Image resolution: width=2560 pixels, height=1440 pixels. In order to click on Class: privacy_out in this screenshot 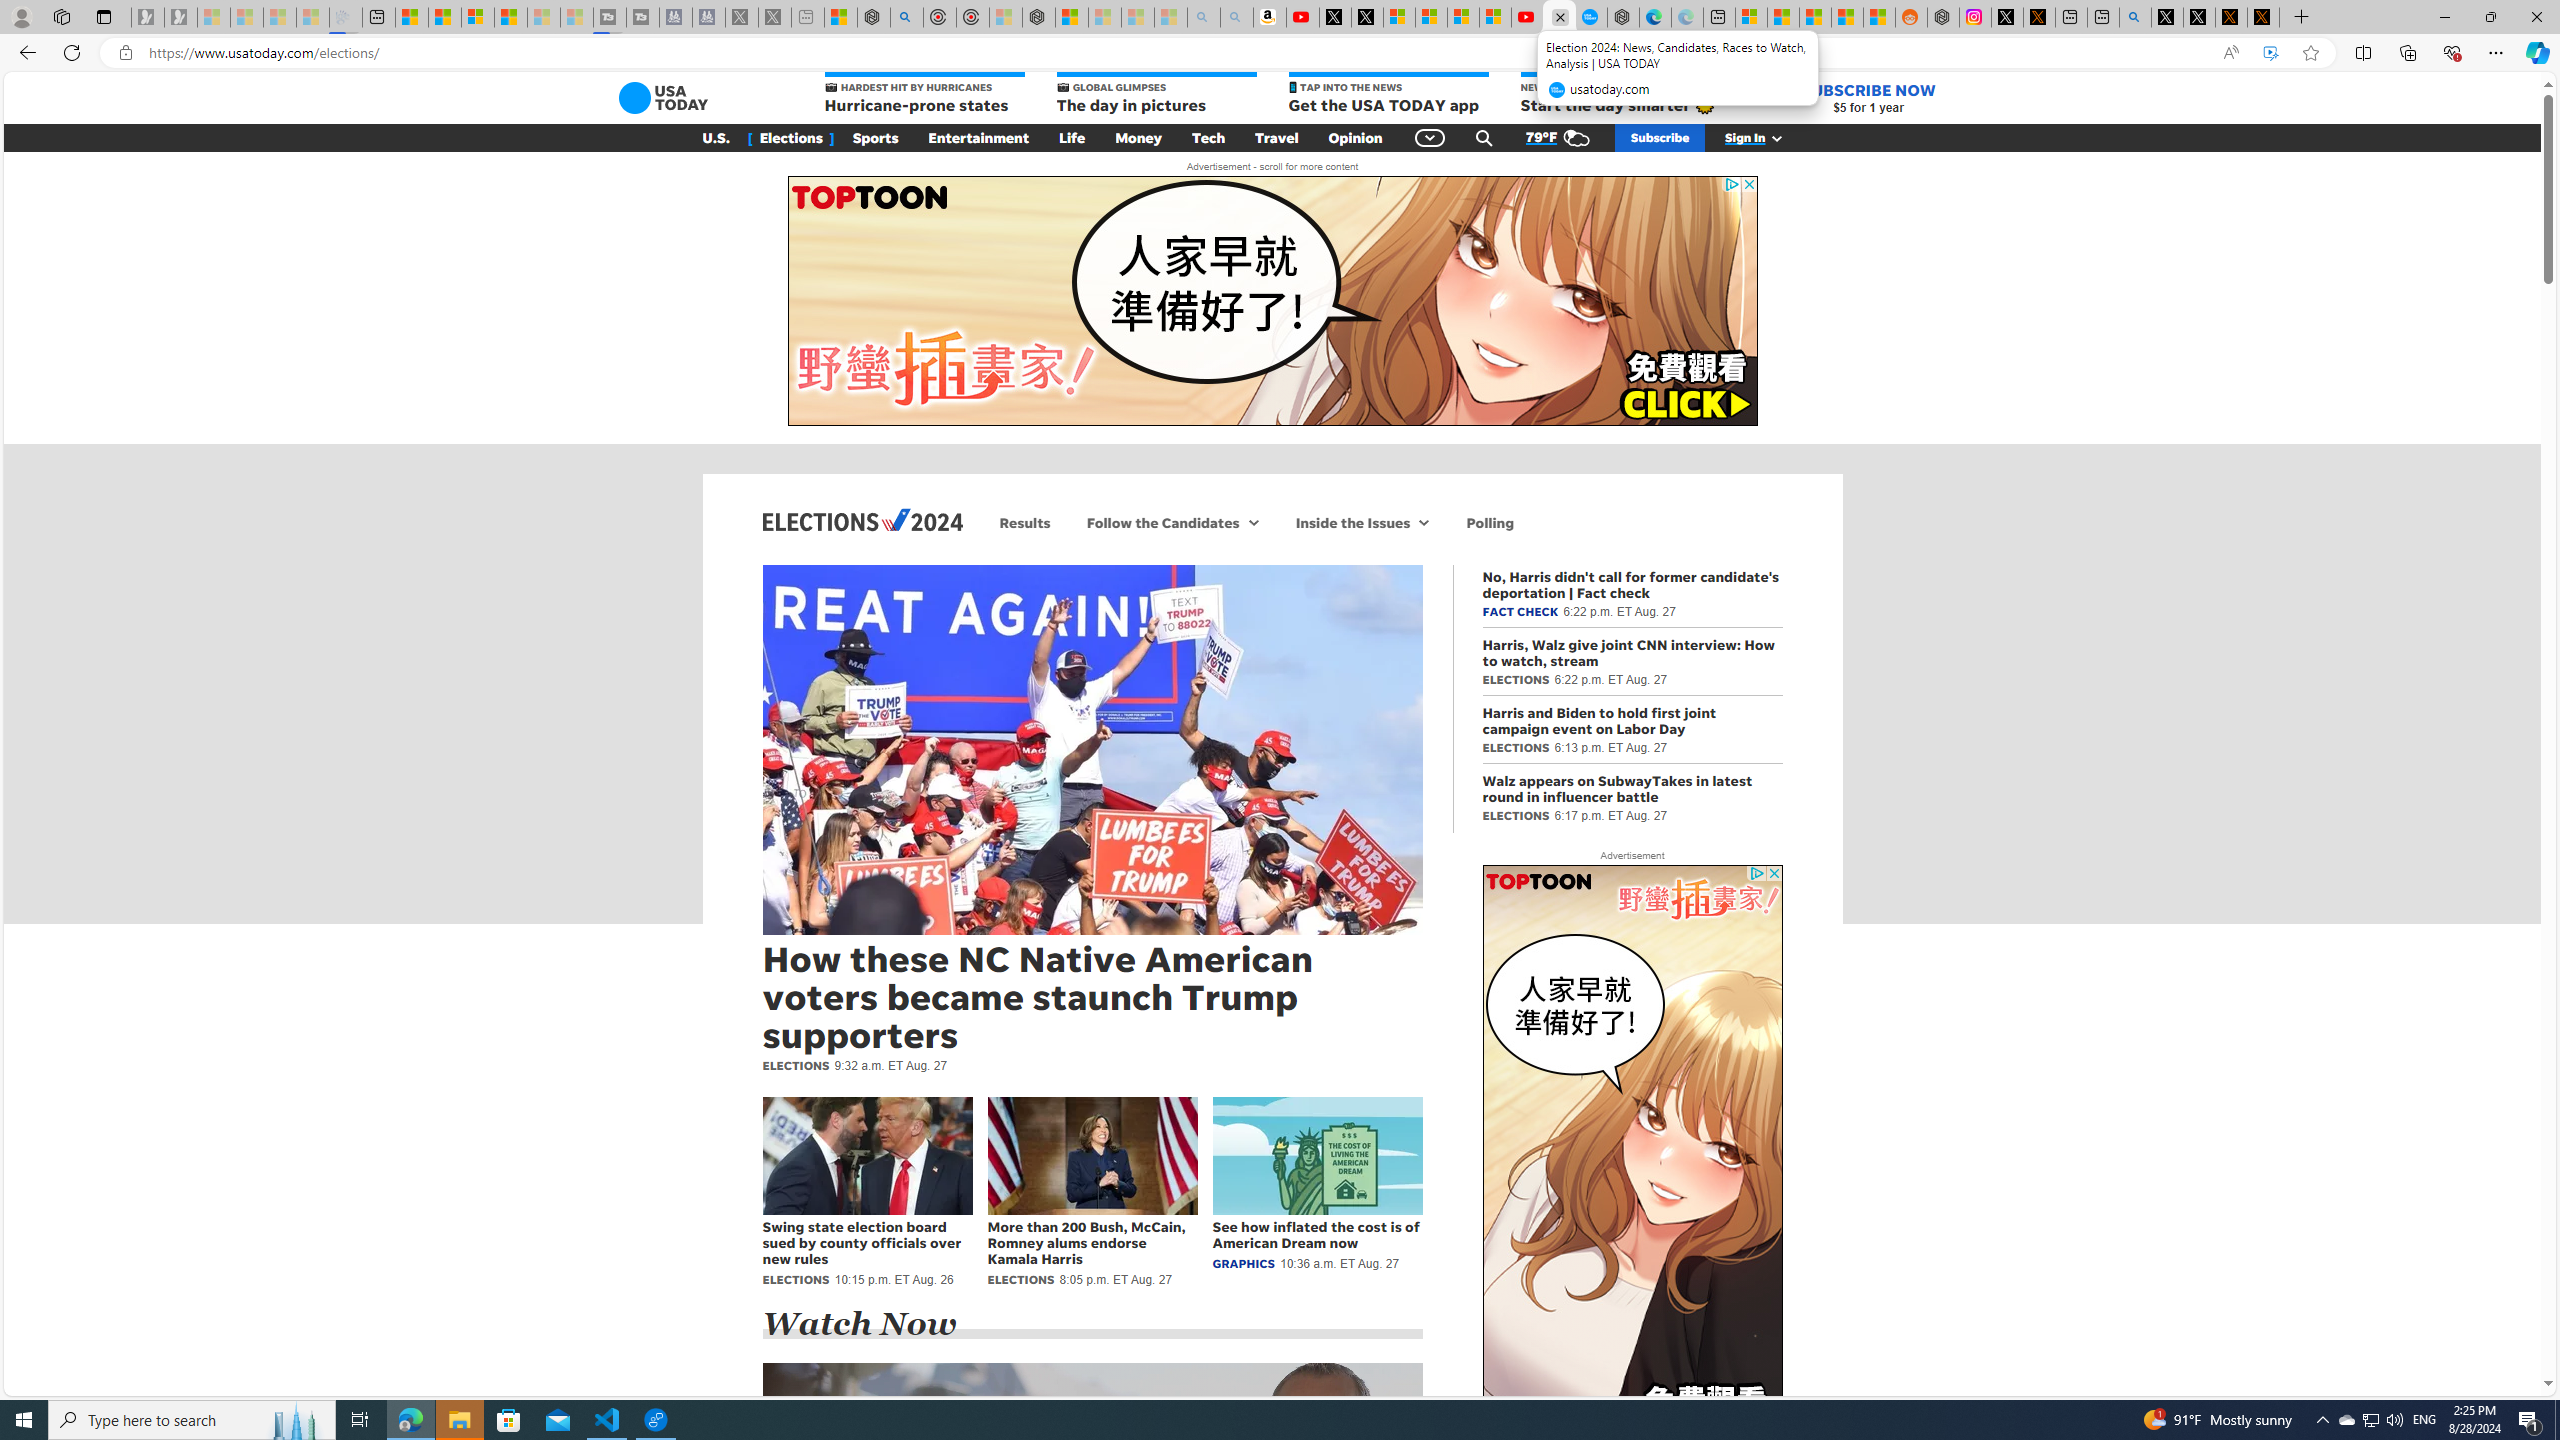, I will do `click(1756, 873)`.